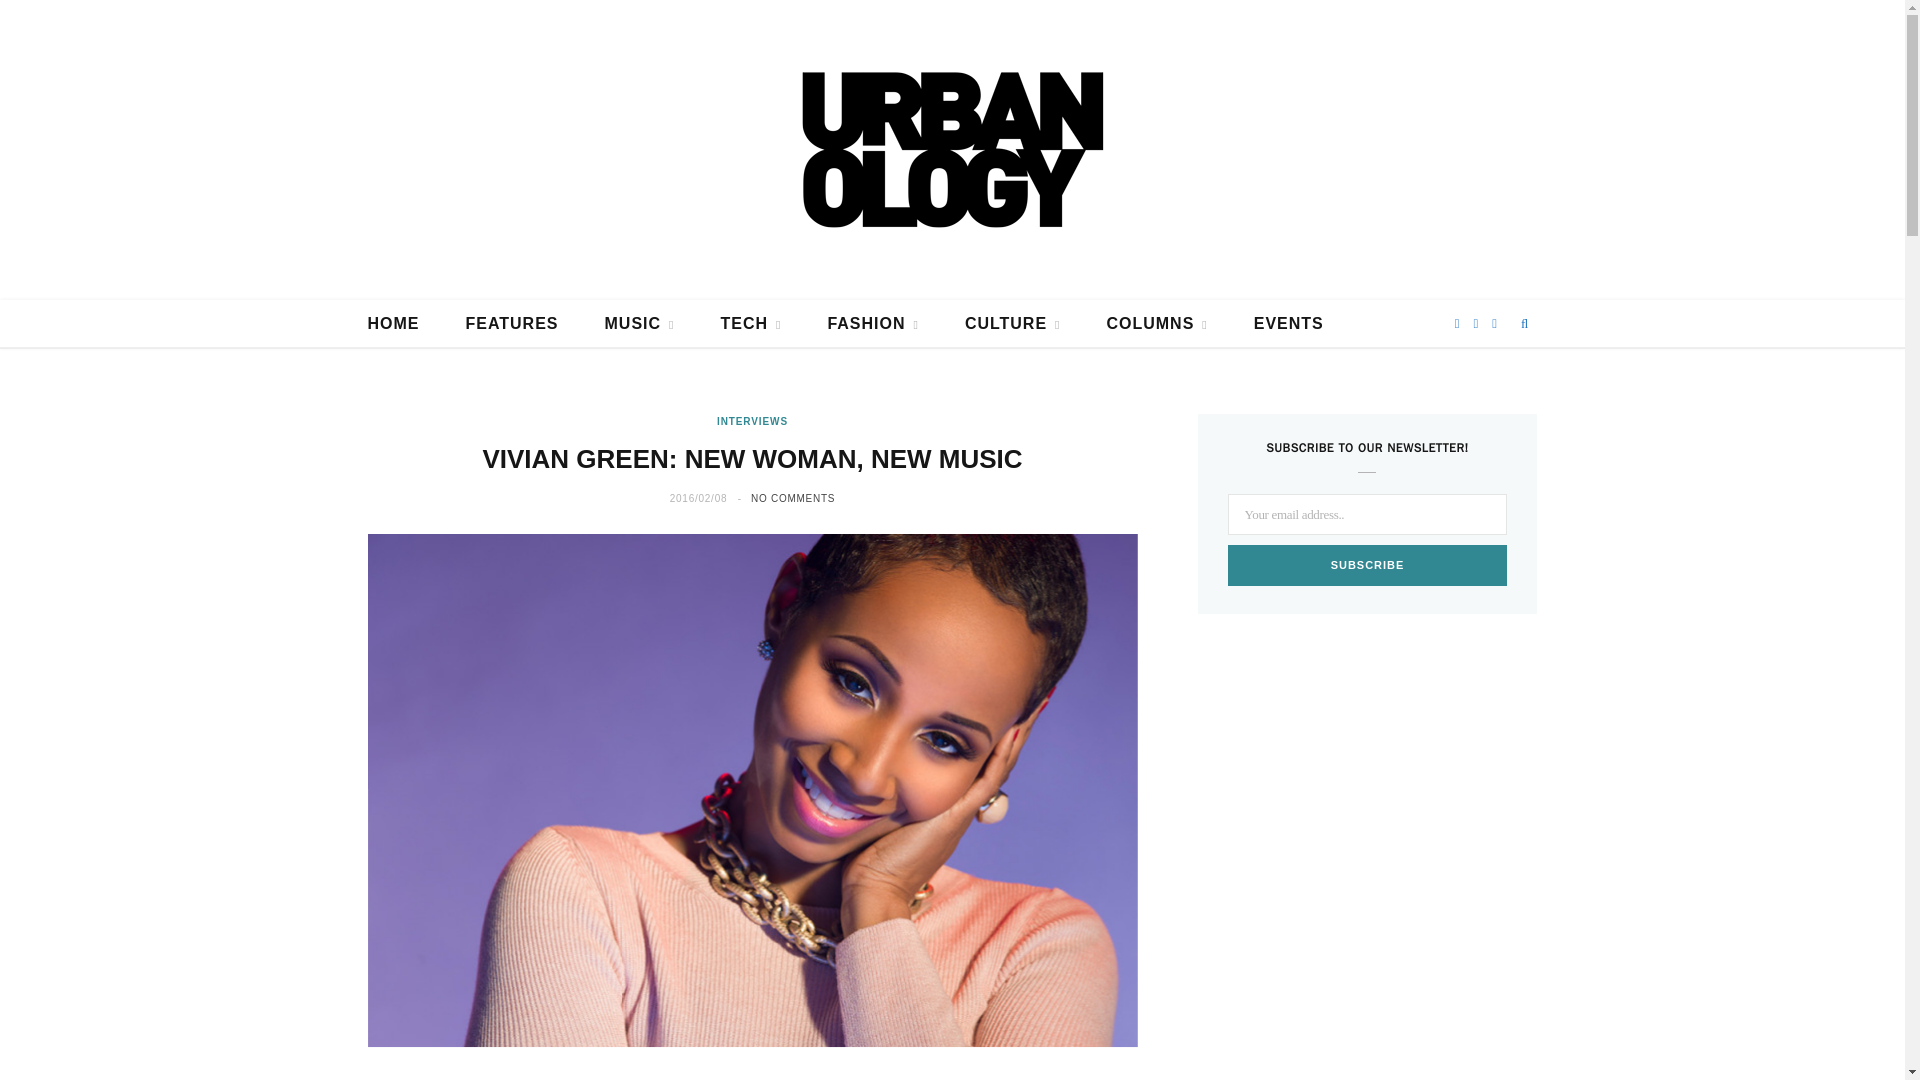 The height and width of the screenshot is (1080, 1920). What do you see at coordinates (639, 324) in the screenshot?
I see `MUSIC` at bounding box center [639, 324].